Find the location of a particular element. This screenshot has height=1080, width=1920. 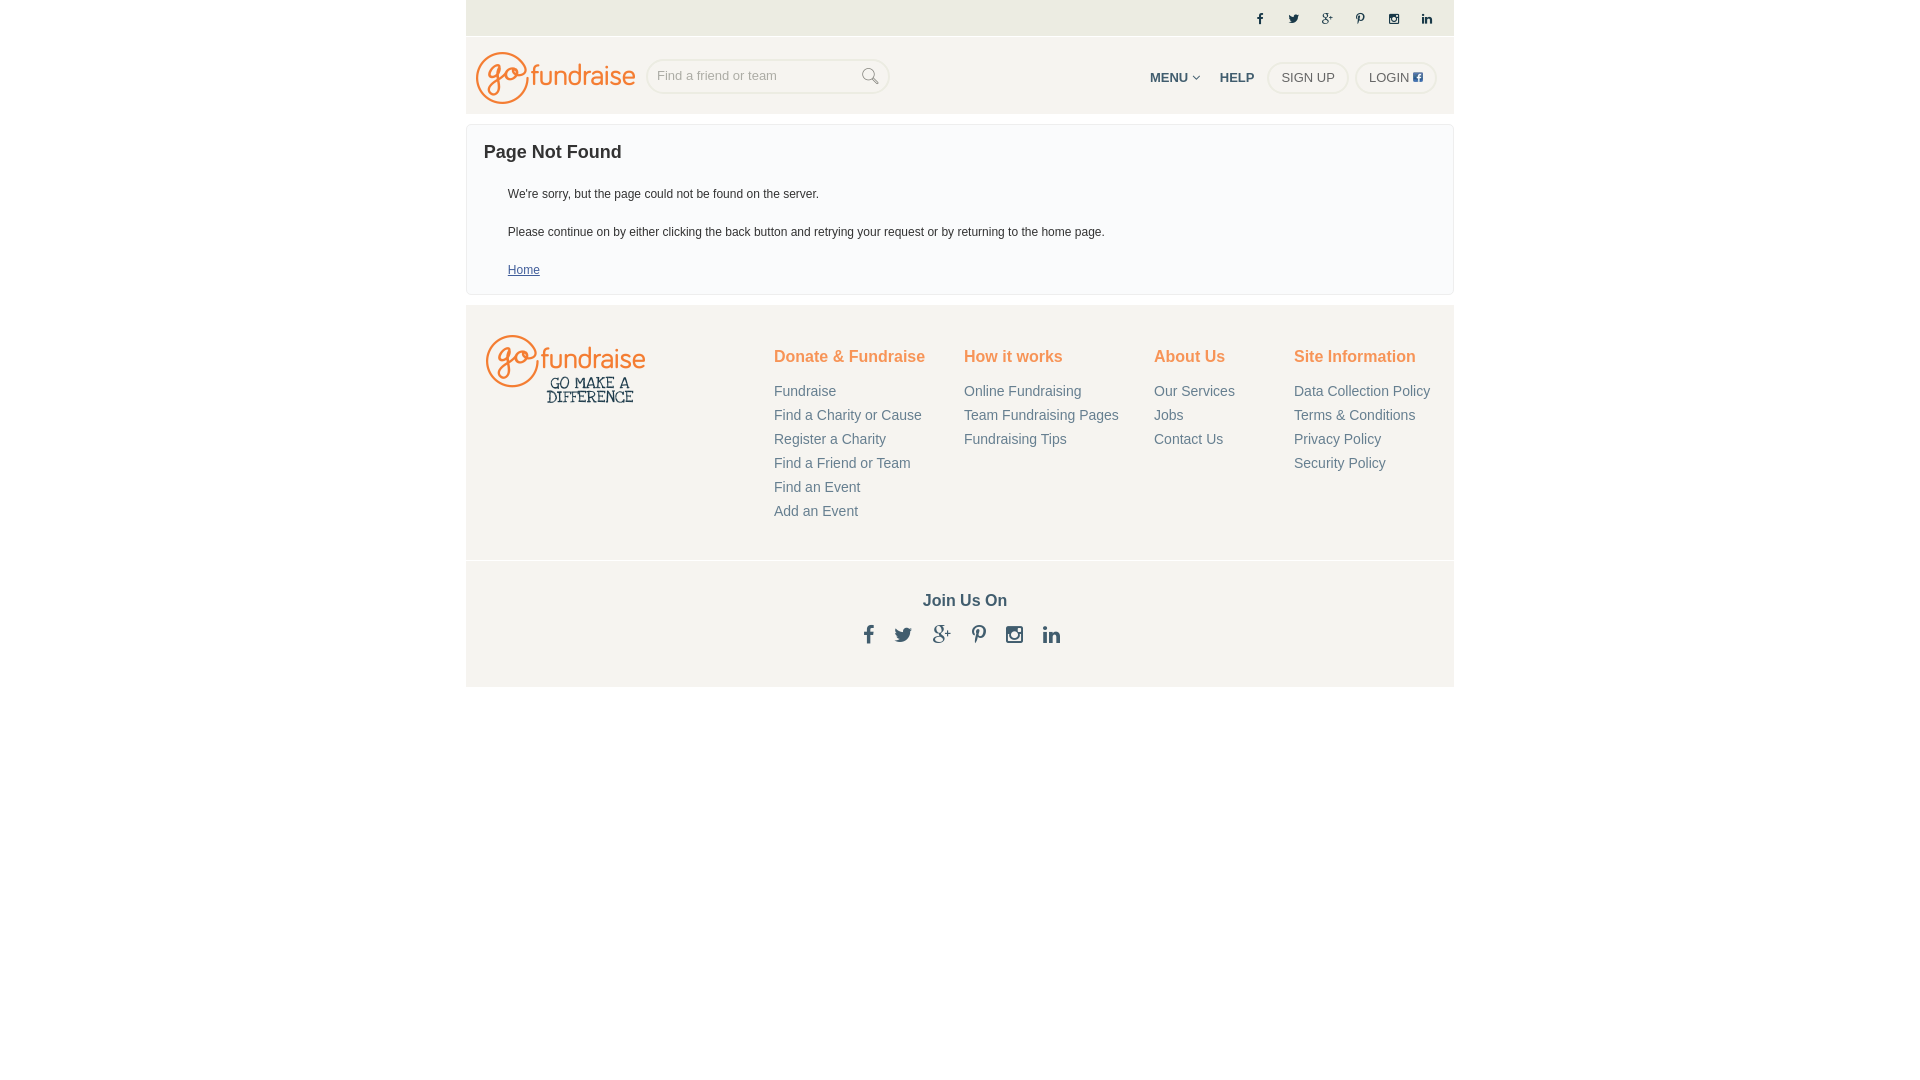

Jobs is located at coordinates (1209, 415).